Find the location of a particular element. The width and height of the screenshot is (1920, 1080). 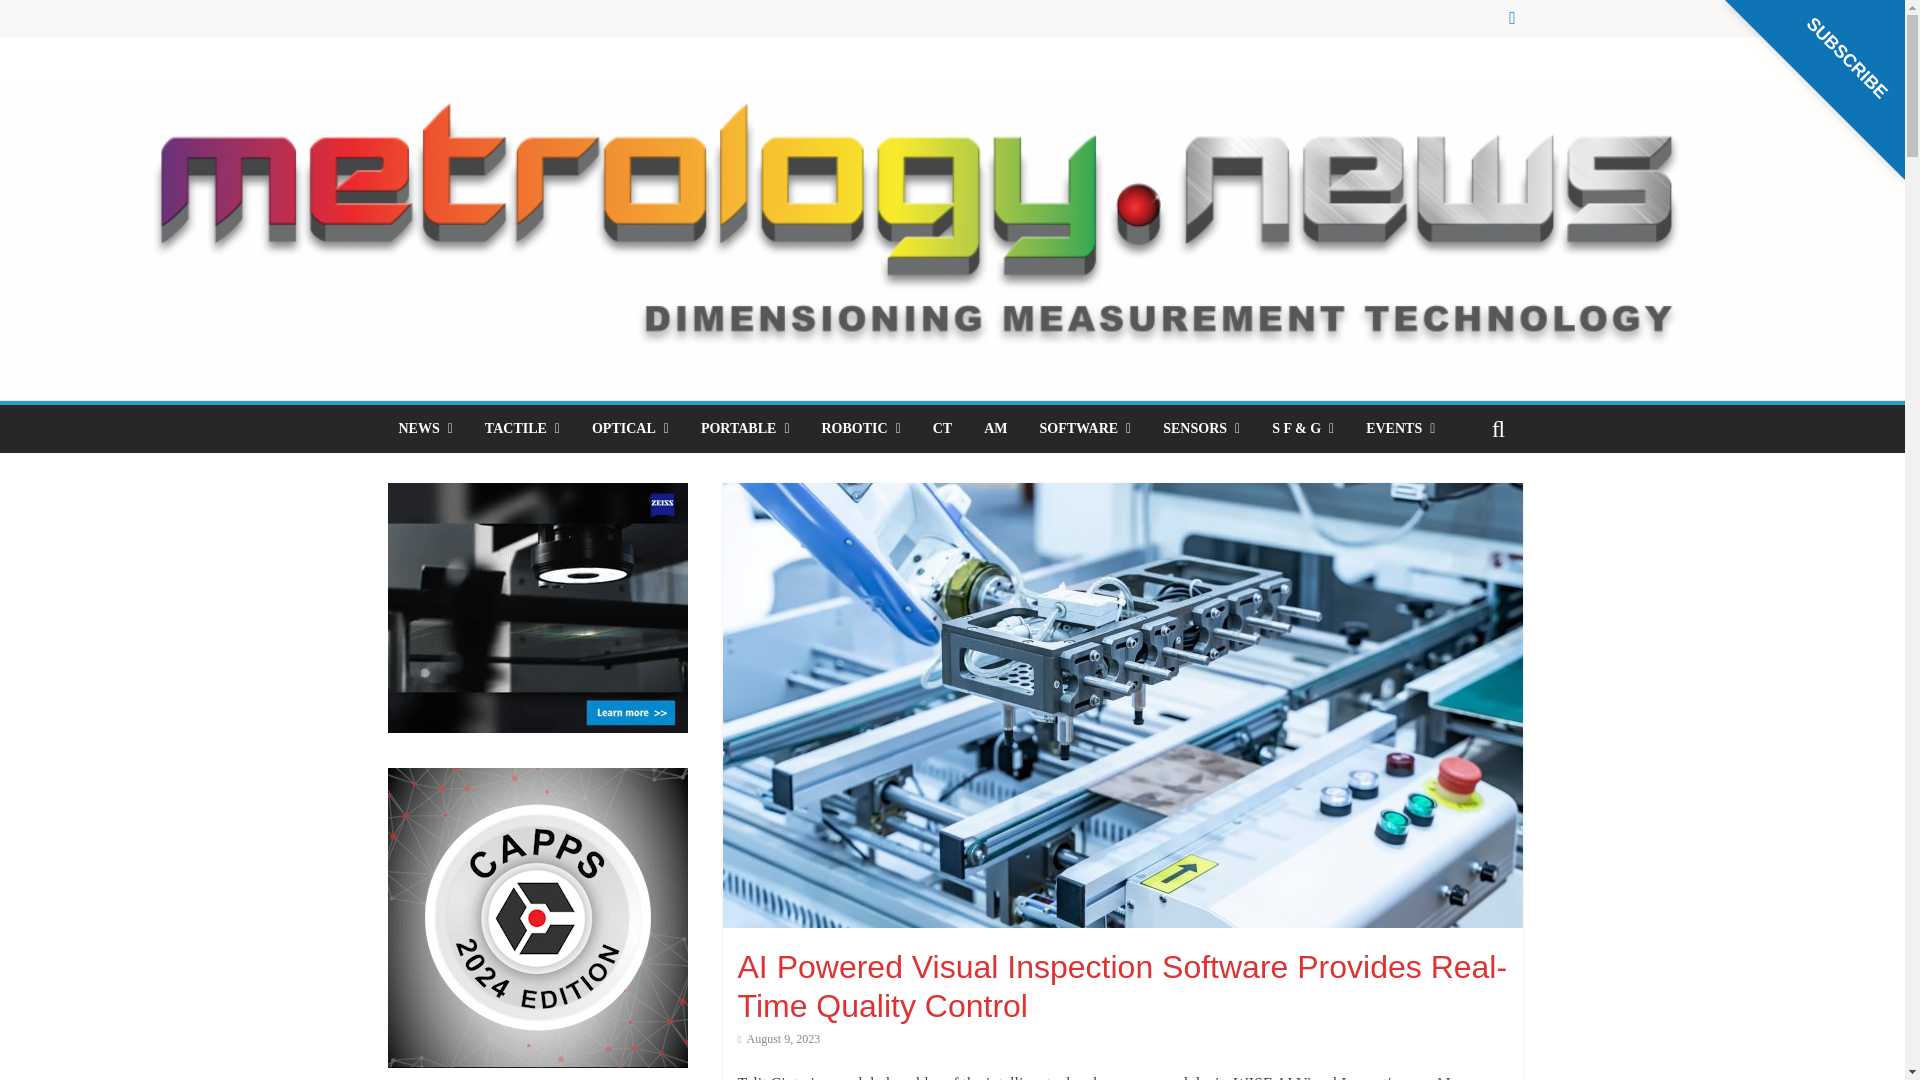

CT is located at coordinates (942, 428).